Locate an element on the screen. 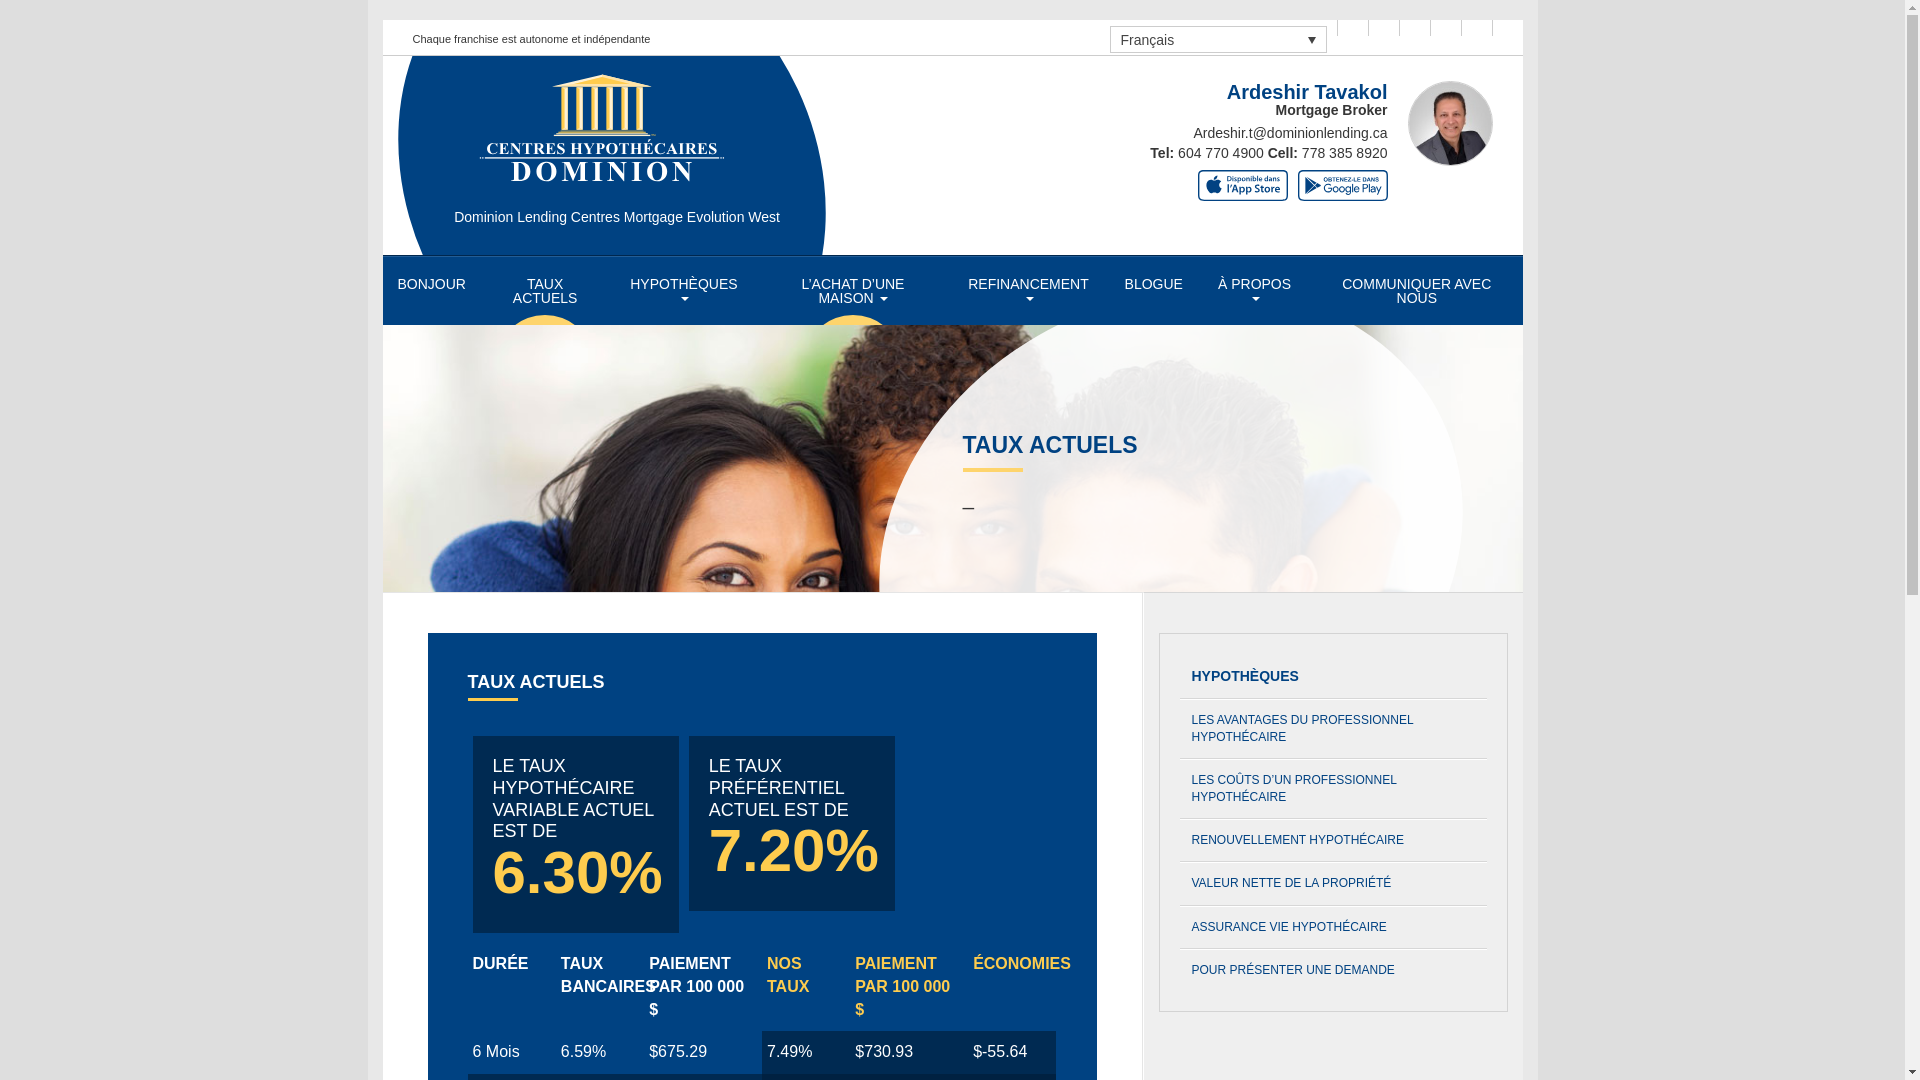 The height and width of the screenshot is (1080, 1920). REFINANCEMENT is located at coordinates (1028, 291).